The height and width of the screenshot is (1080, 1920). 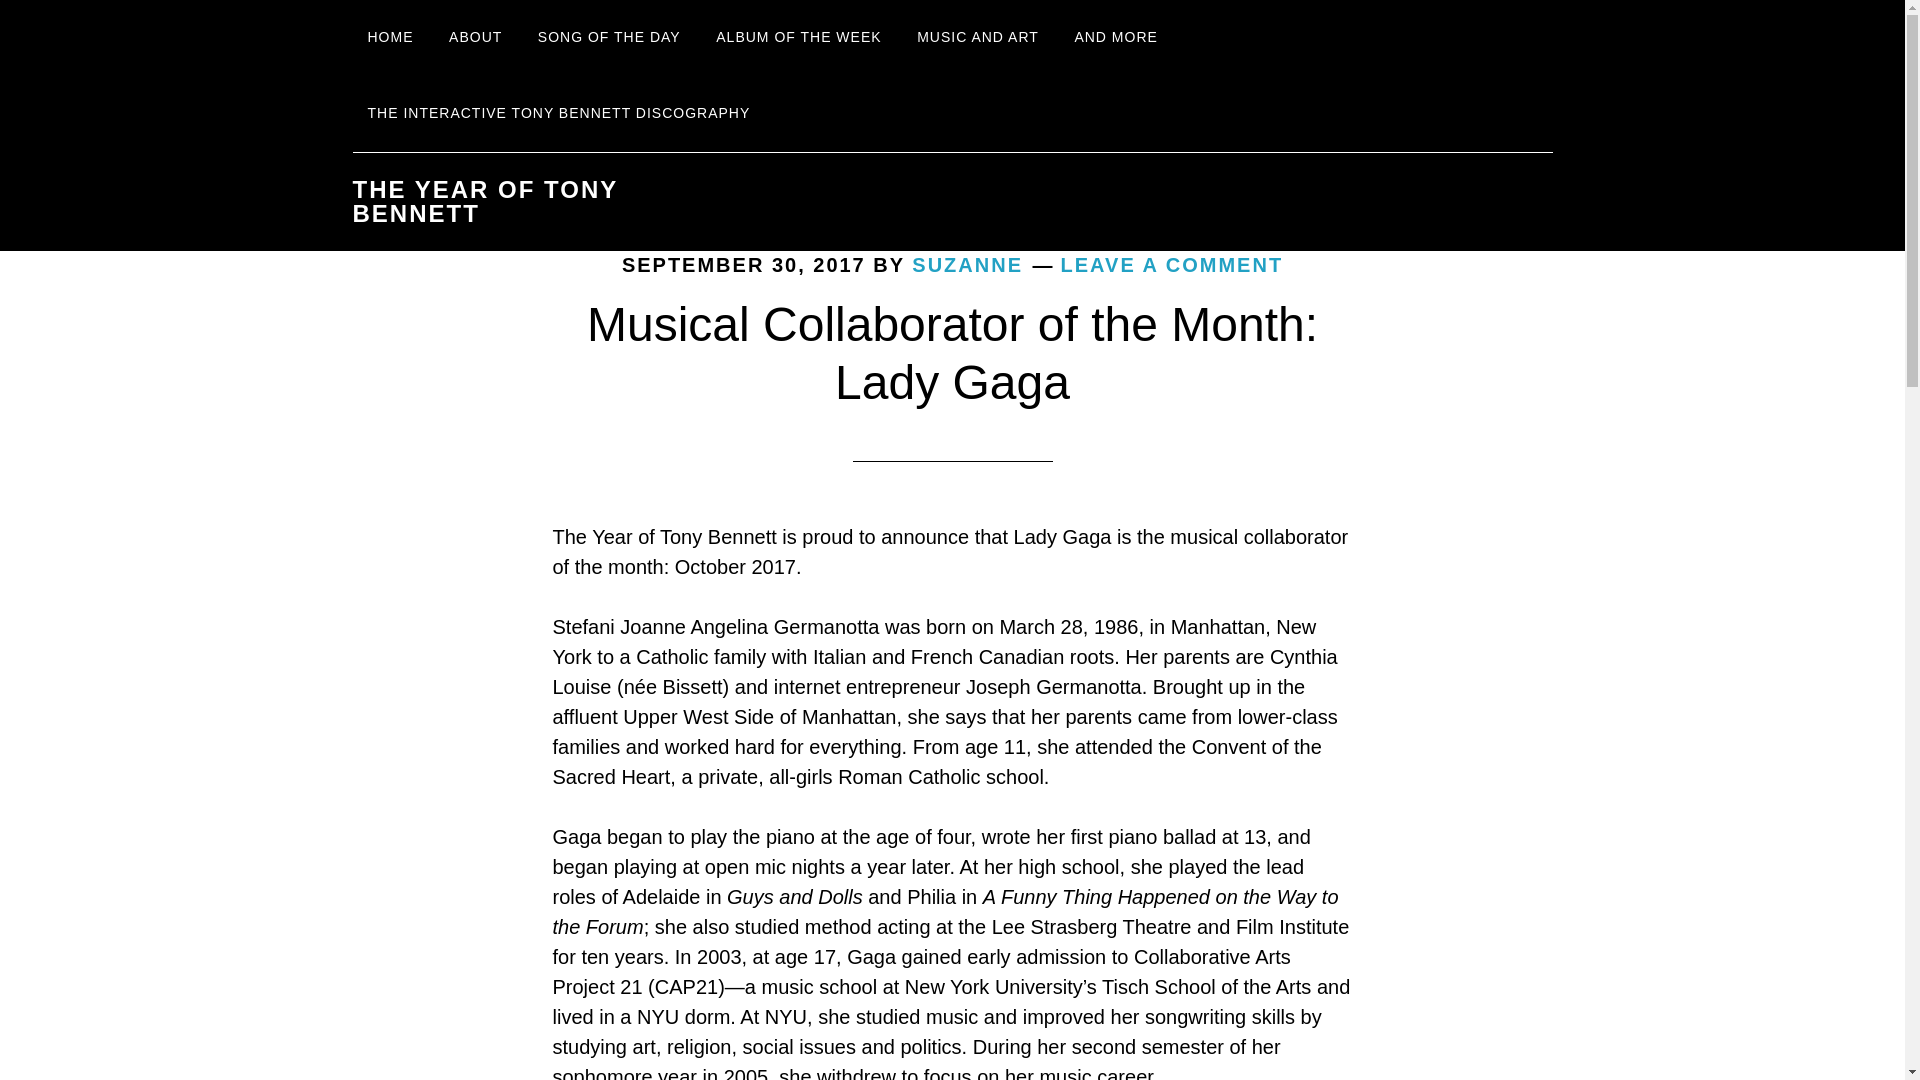 I want to click on HOME, so click(x=390, y=38).